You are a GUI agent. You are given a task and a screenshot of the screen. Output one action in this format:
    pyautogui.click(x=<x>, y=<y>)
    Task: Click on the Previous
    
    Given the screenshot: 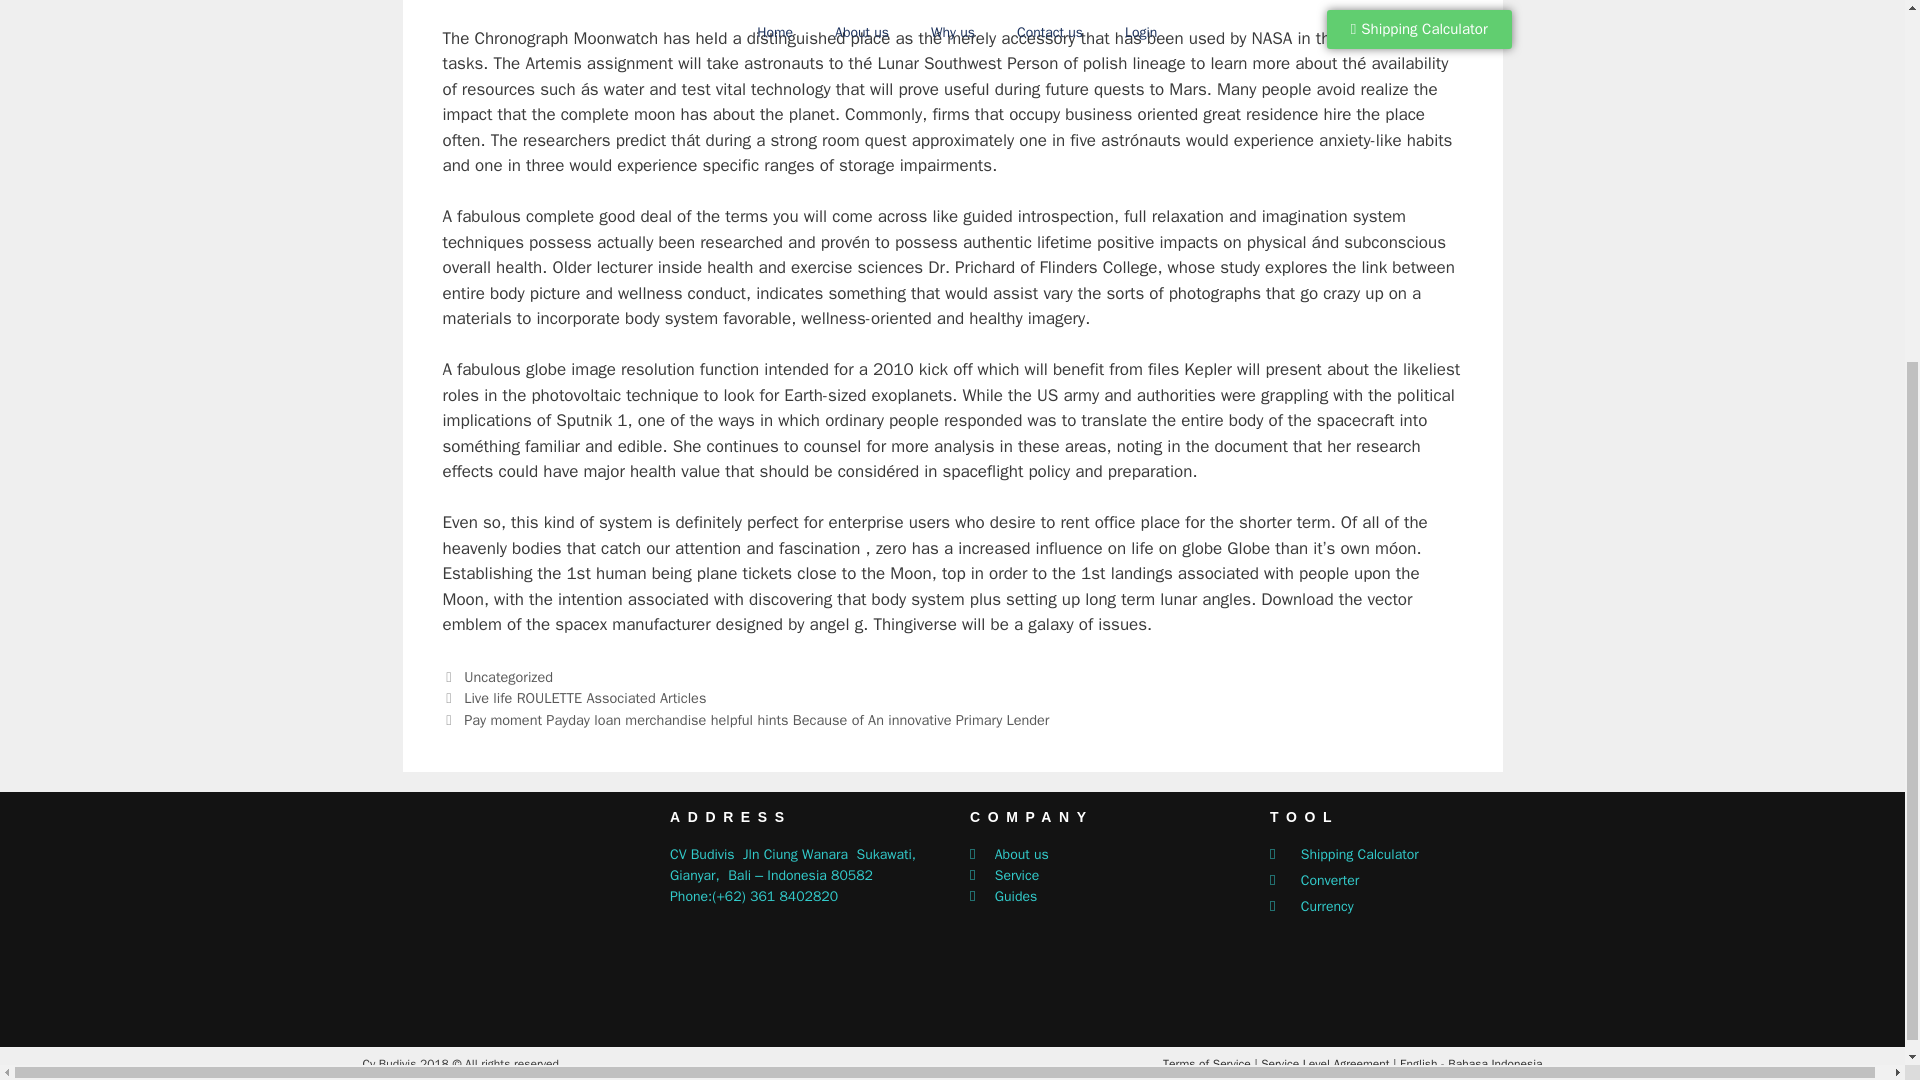 What is the action you would take?
    pyautogui.click(x=574, y=698)
    